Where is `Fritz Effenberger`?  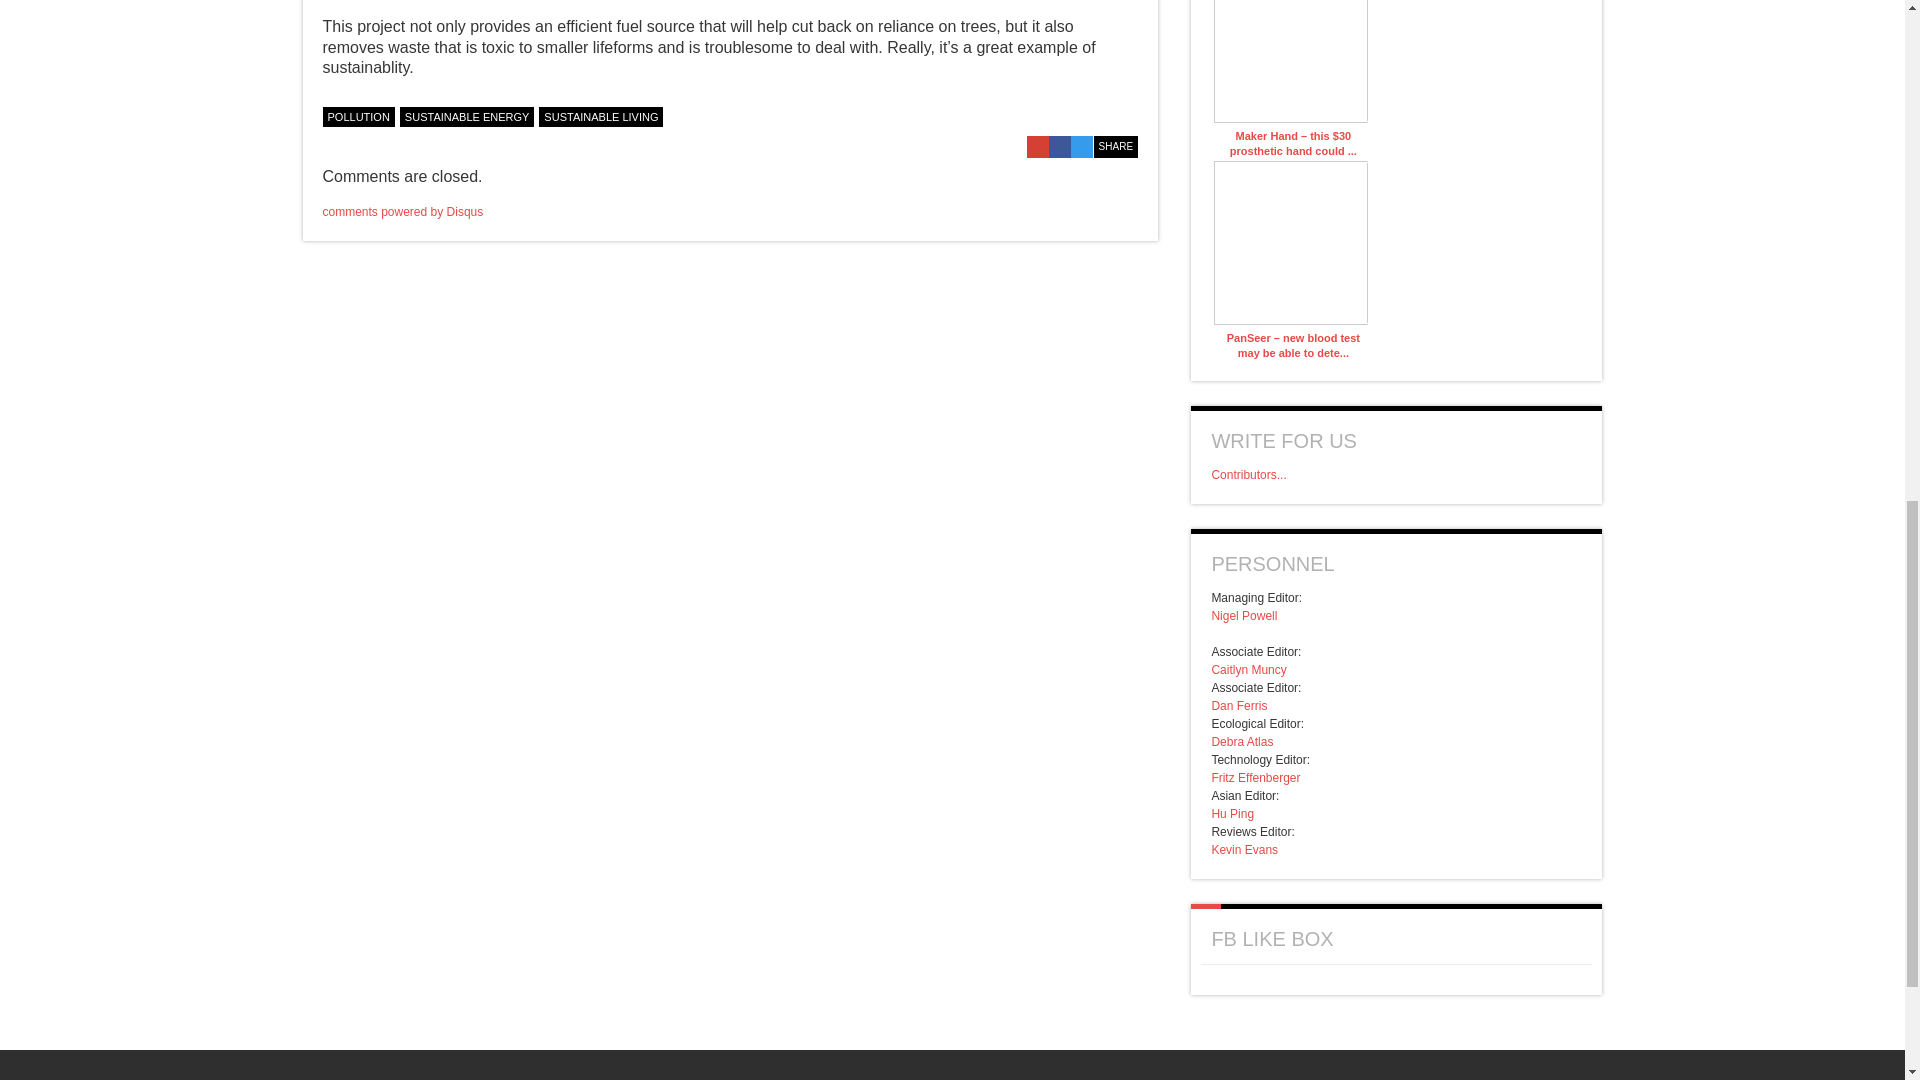 Fritz Effenberger is located at coordinates (1255, 778).